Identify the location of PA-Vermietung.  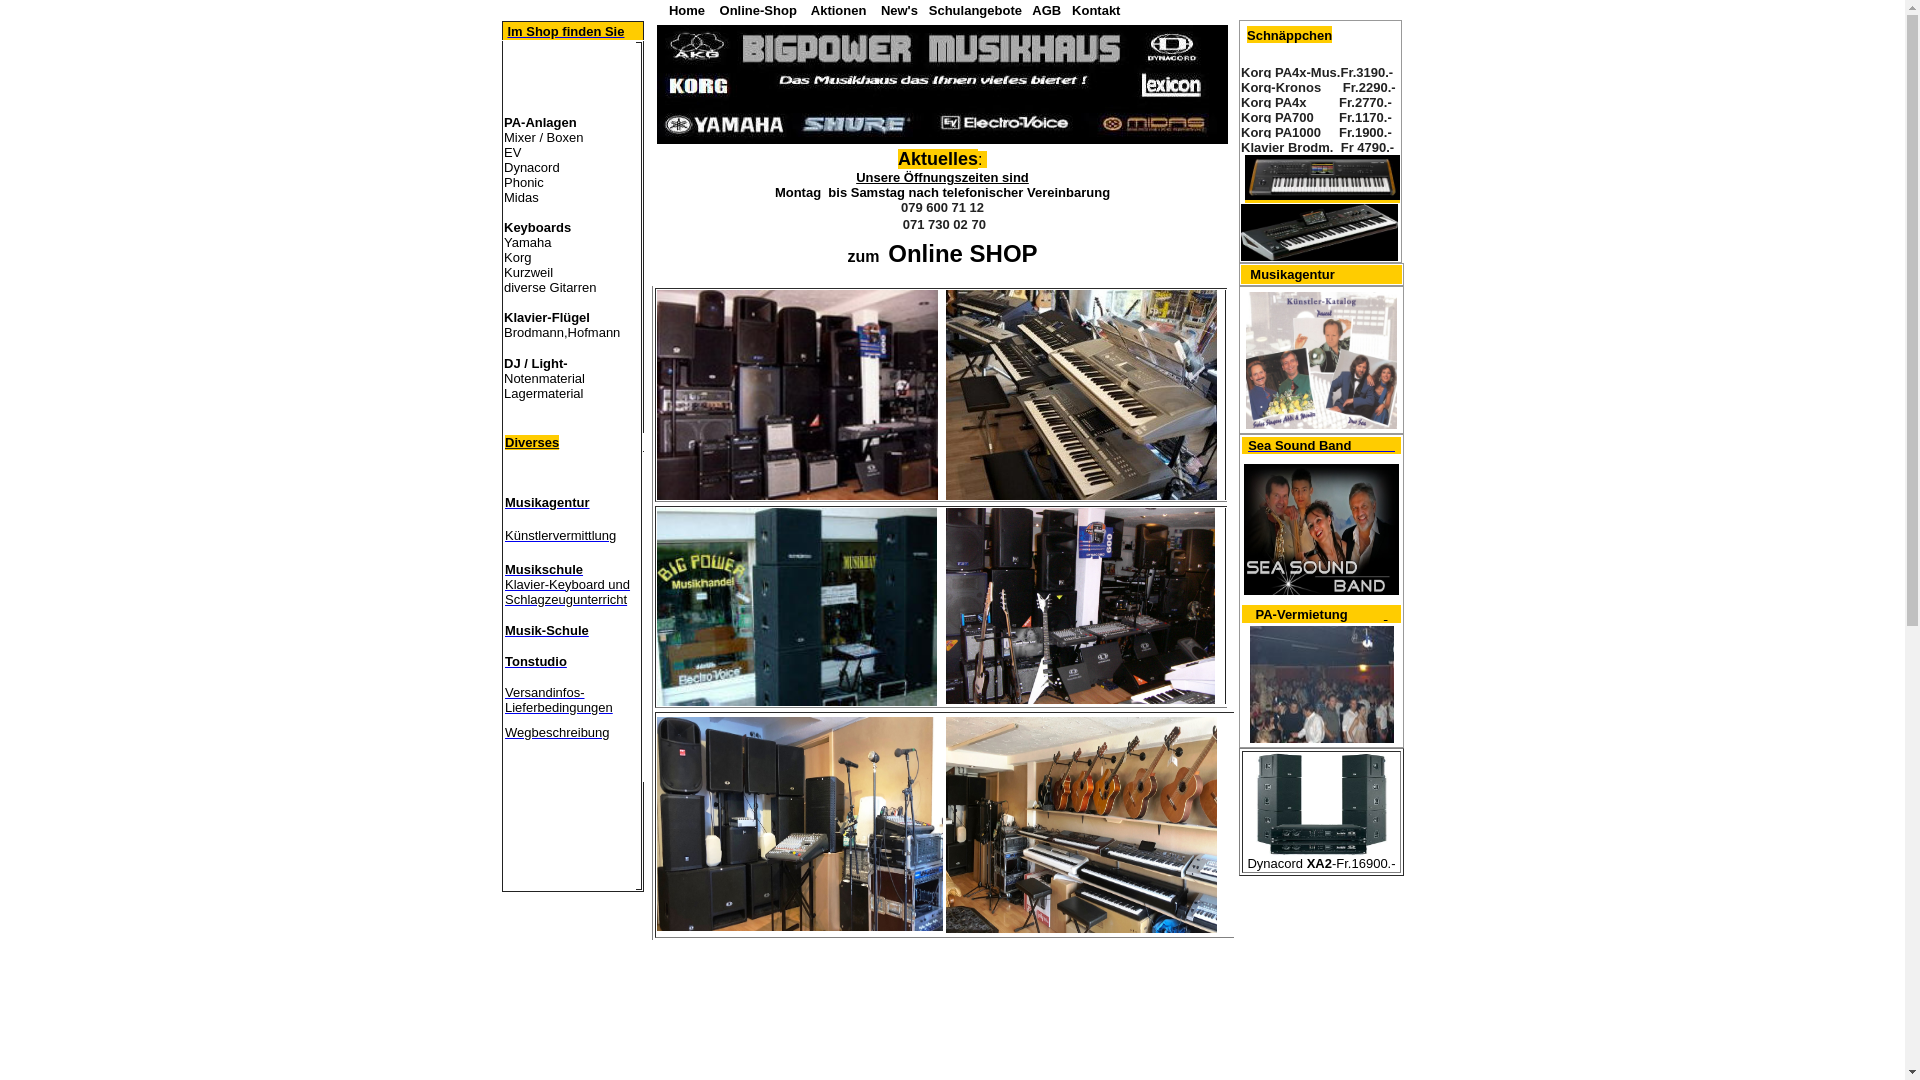
(1302, 616).